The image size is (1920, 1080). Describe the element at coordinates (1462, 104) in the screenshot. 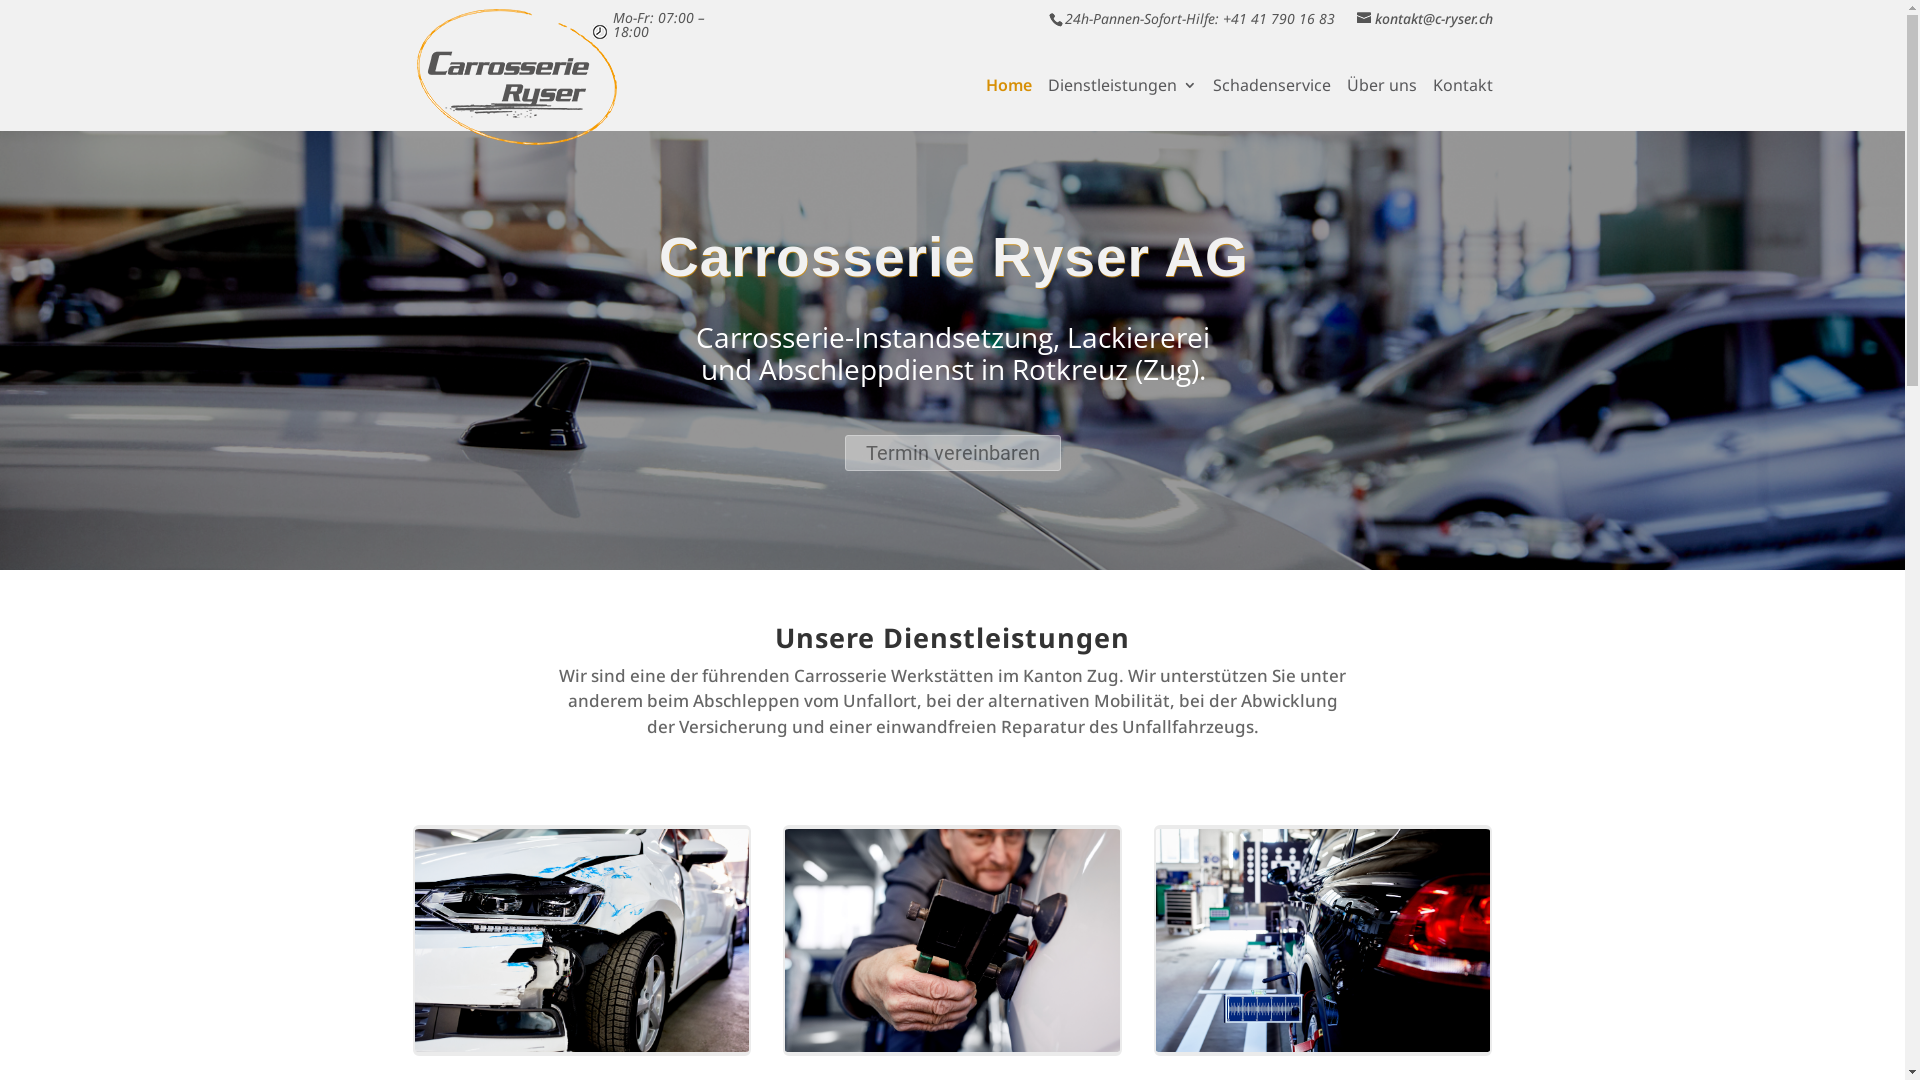

I see `Kontakt` at that location.